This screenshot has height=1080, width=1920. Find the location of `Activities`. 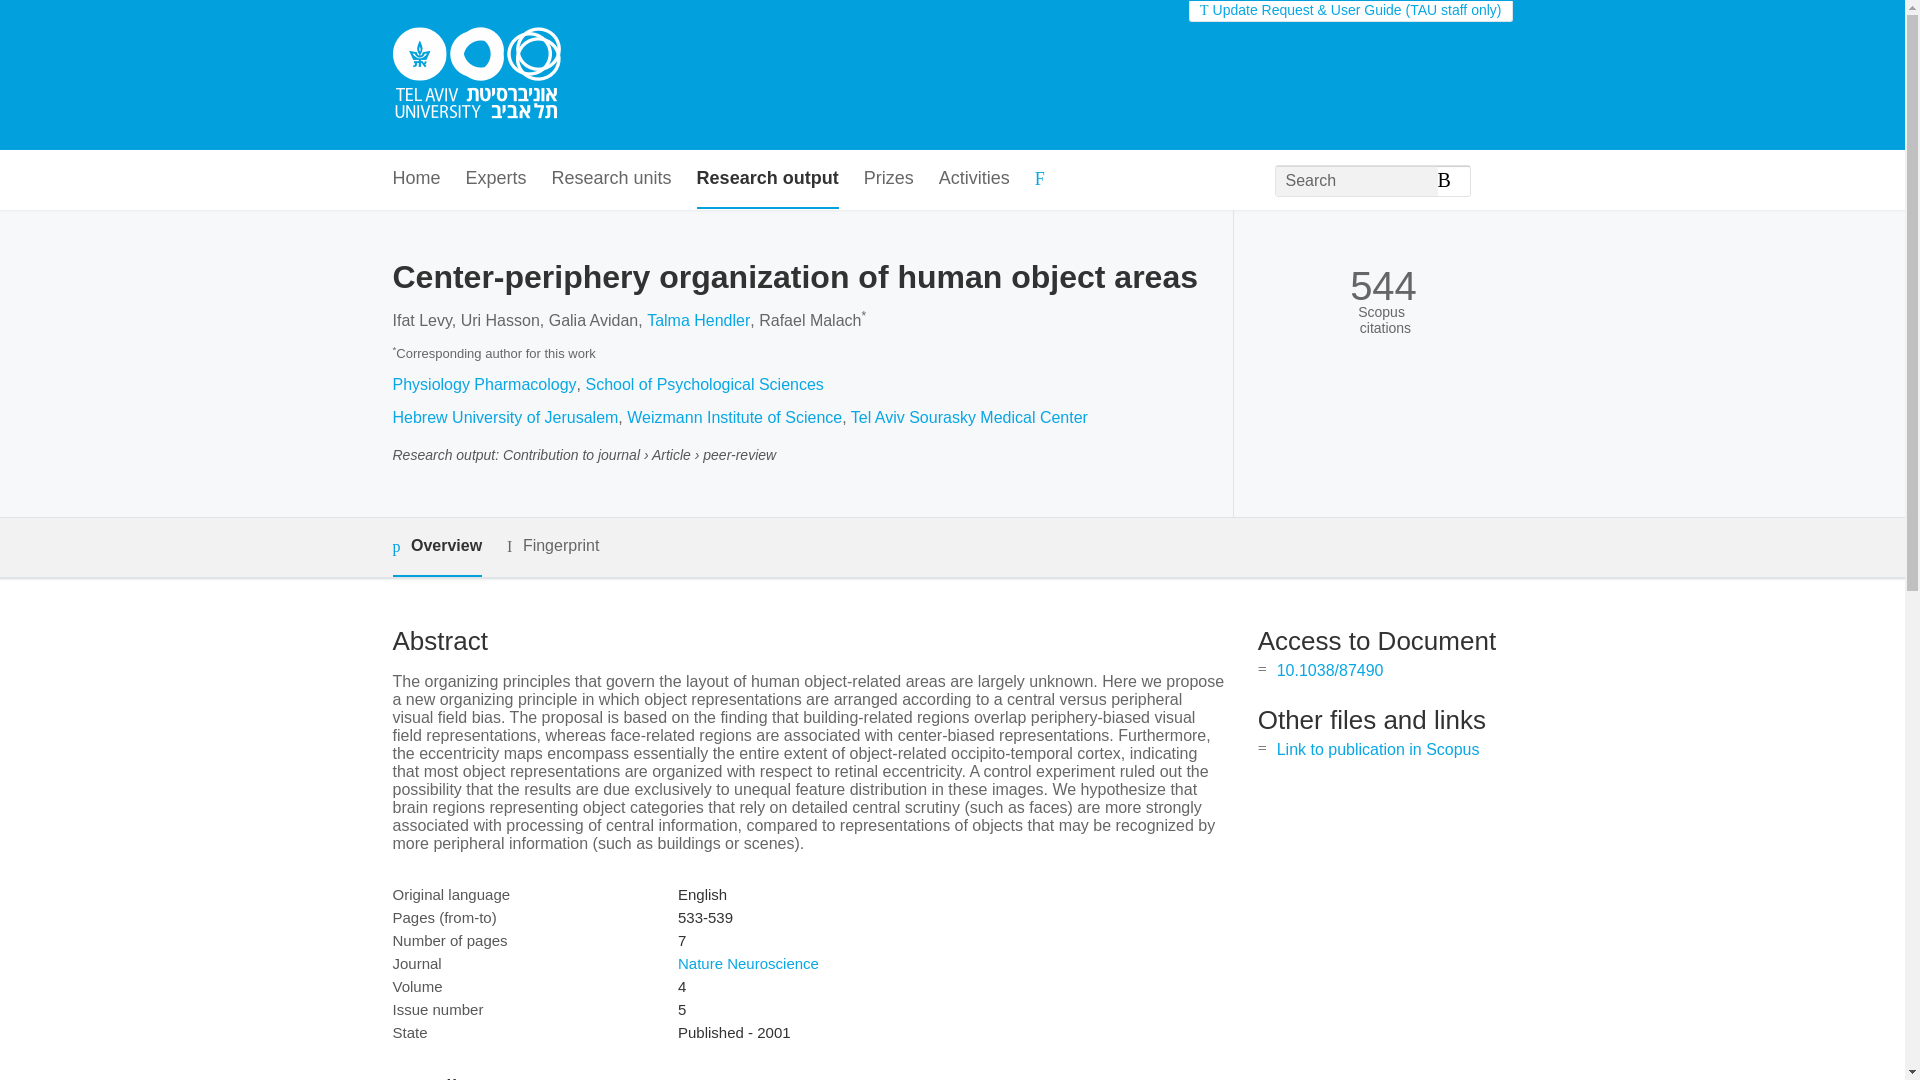

Activities is located at coordinates (974, 180).